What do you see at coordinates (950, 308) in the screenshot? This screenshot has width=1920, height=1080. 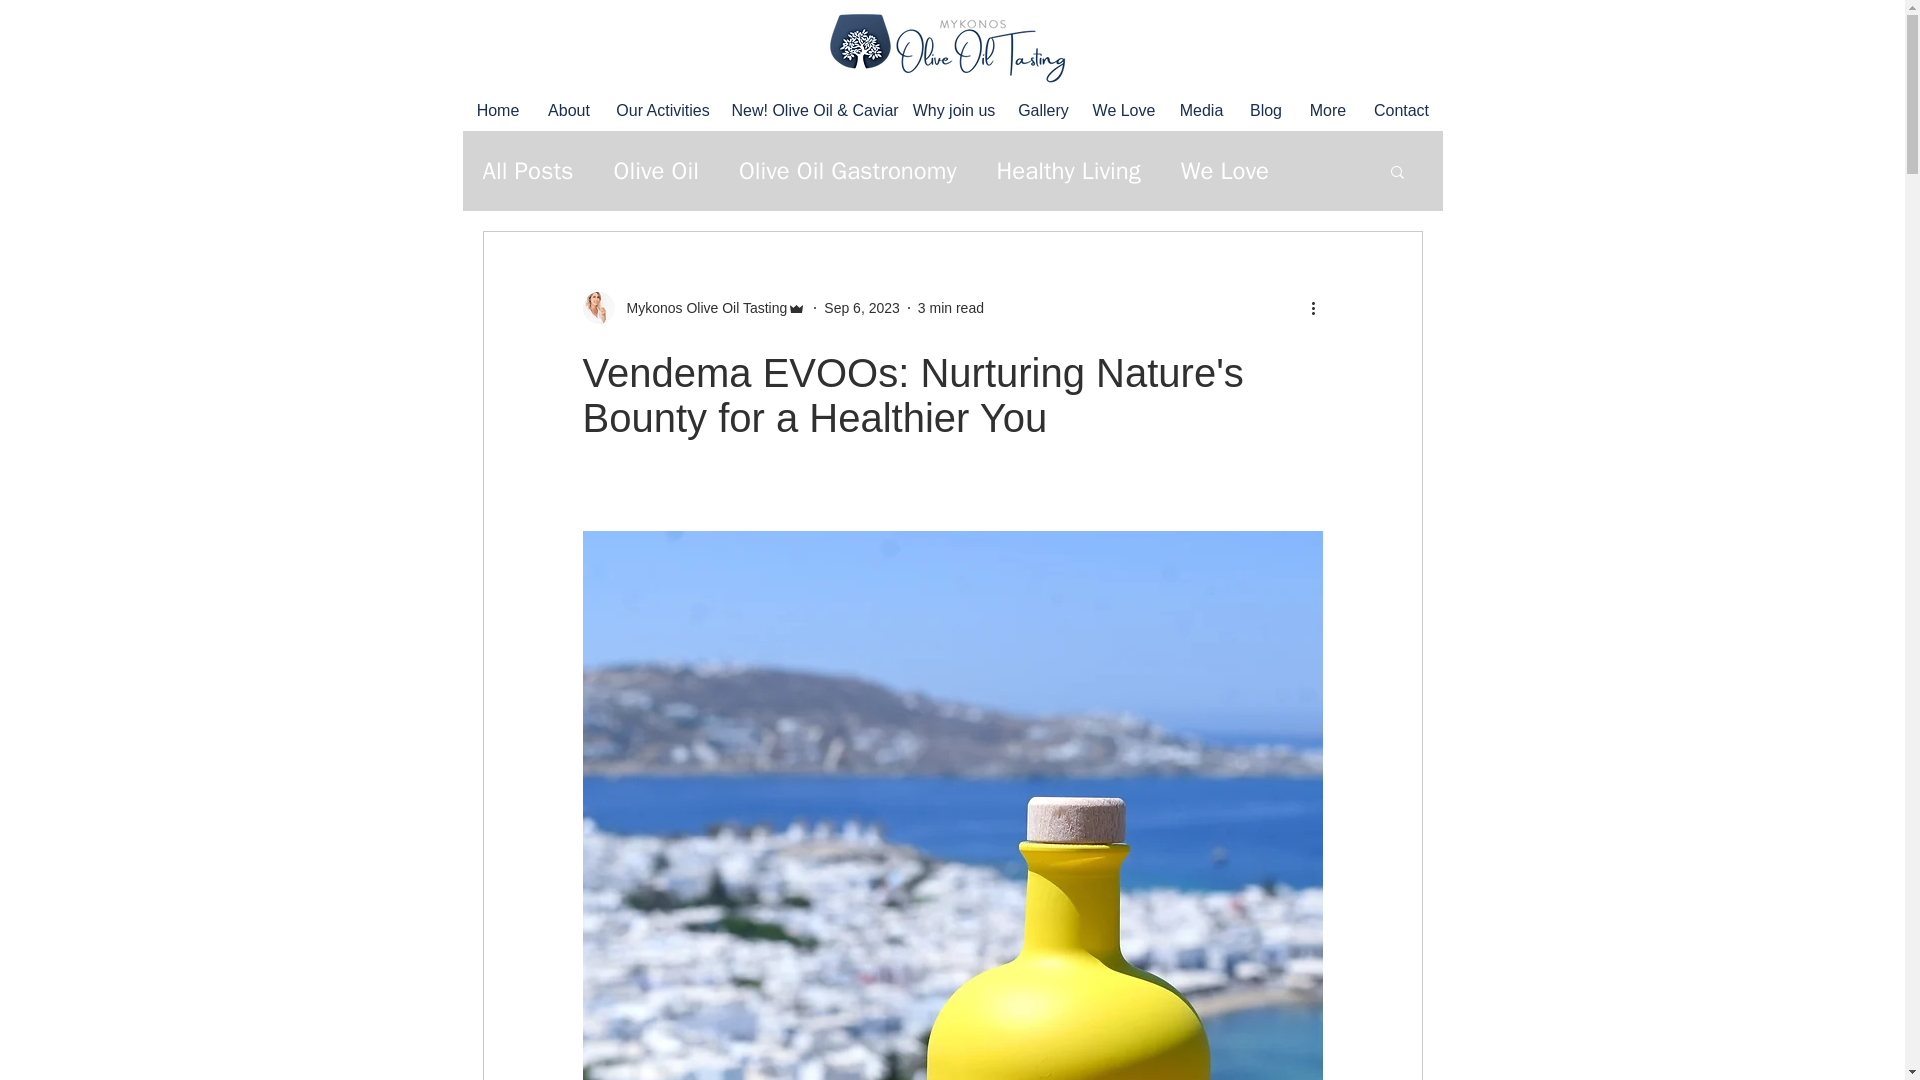 I see `3 min read` at bounding box center [950, 308].